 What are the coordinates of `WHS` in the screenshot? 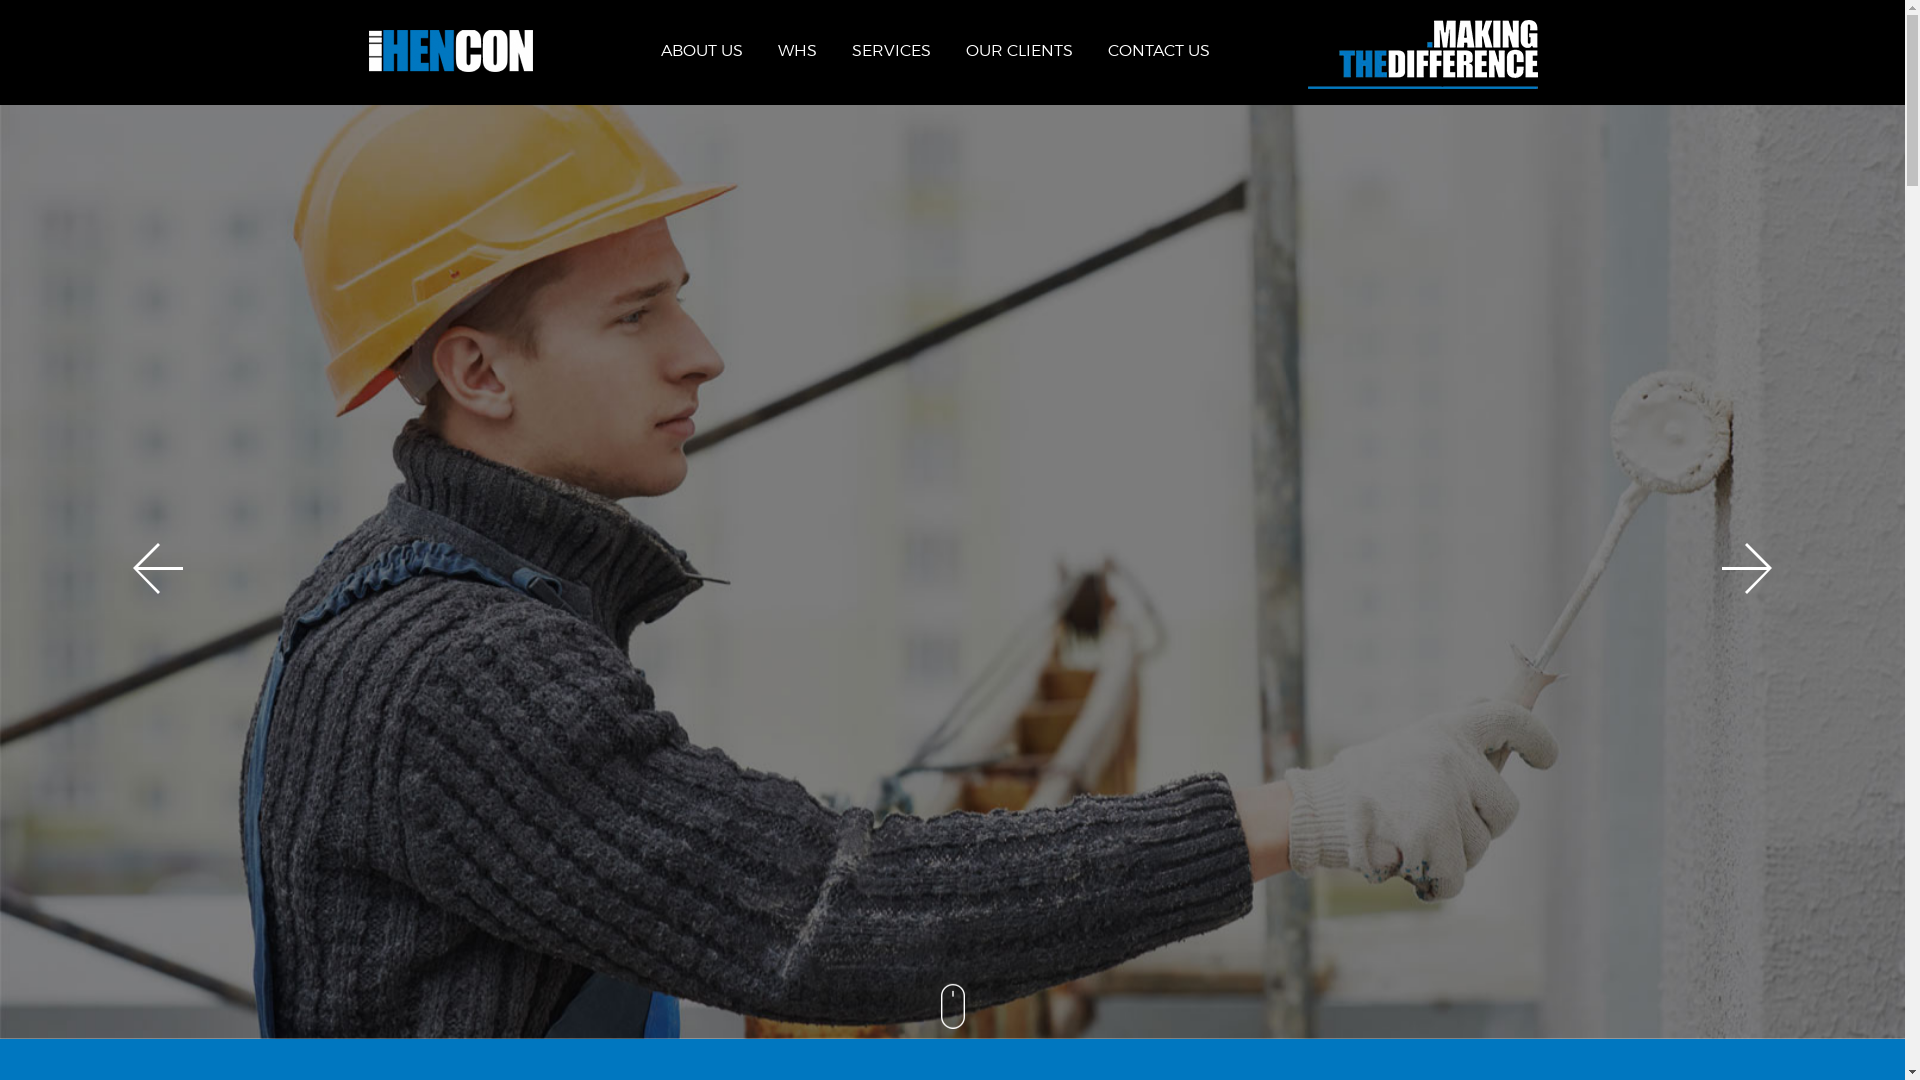 It's located at (798, 51).